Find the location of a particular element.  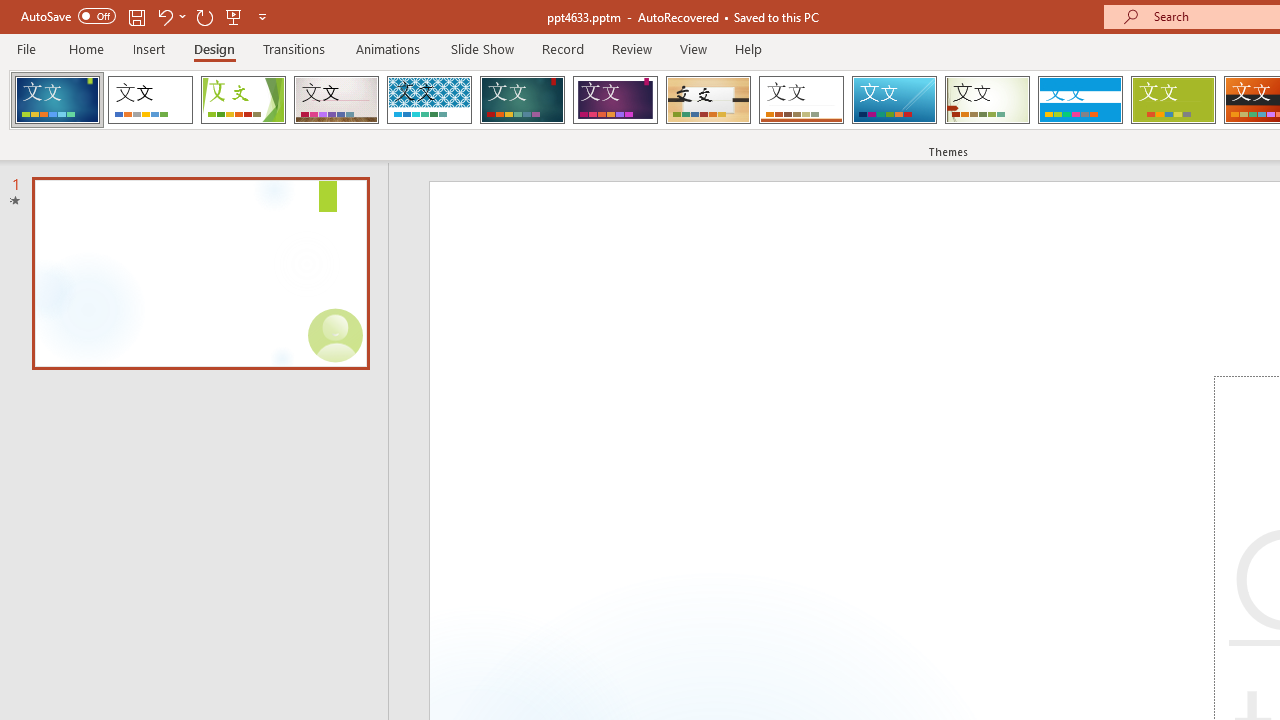

AutoSave is located at coordinates (68, 16).